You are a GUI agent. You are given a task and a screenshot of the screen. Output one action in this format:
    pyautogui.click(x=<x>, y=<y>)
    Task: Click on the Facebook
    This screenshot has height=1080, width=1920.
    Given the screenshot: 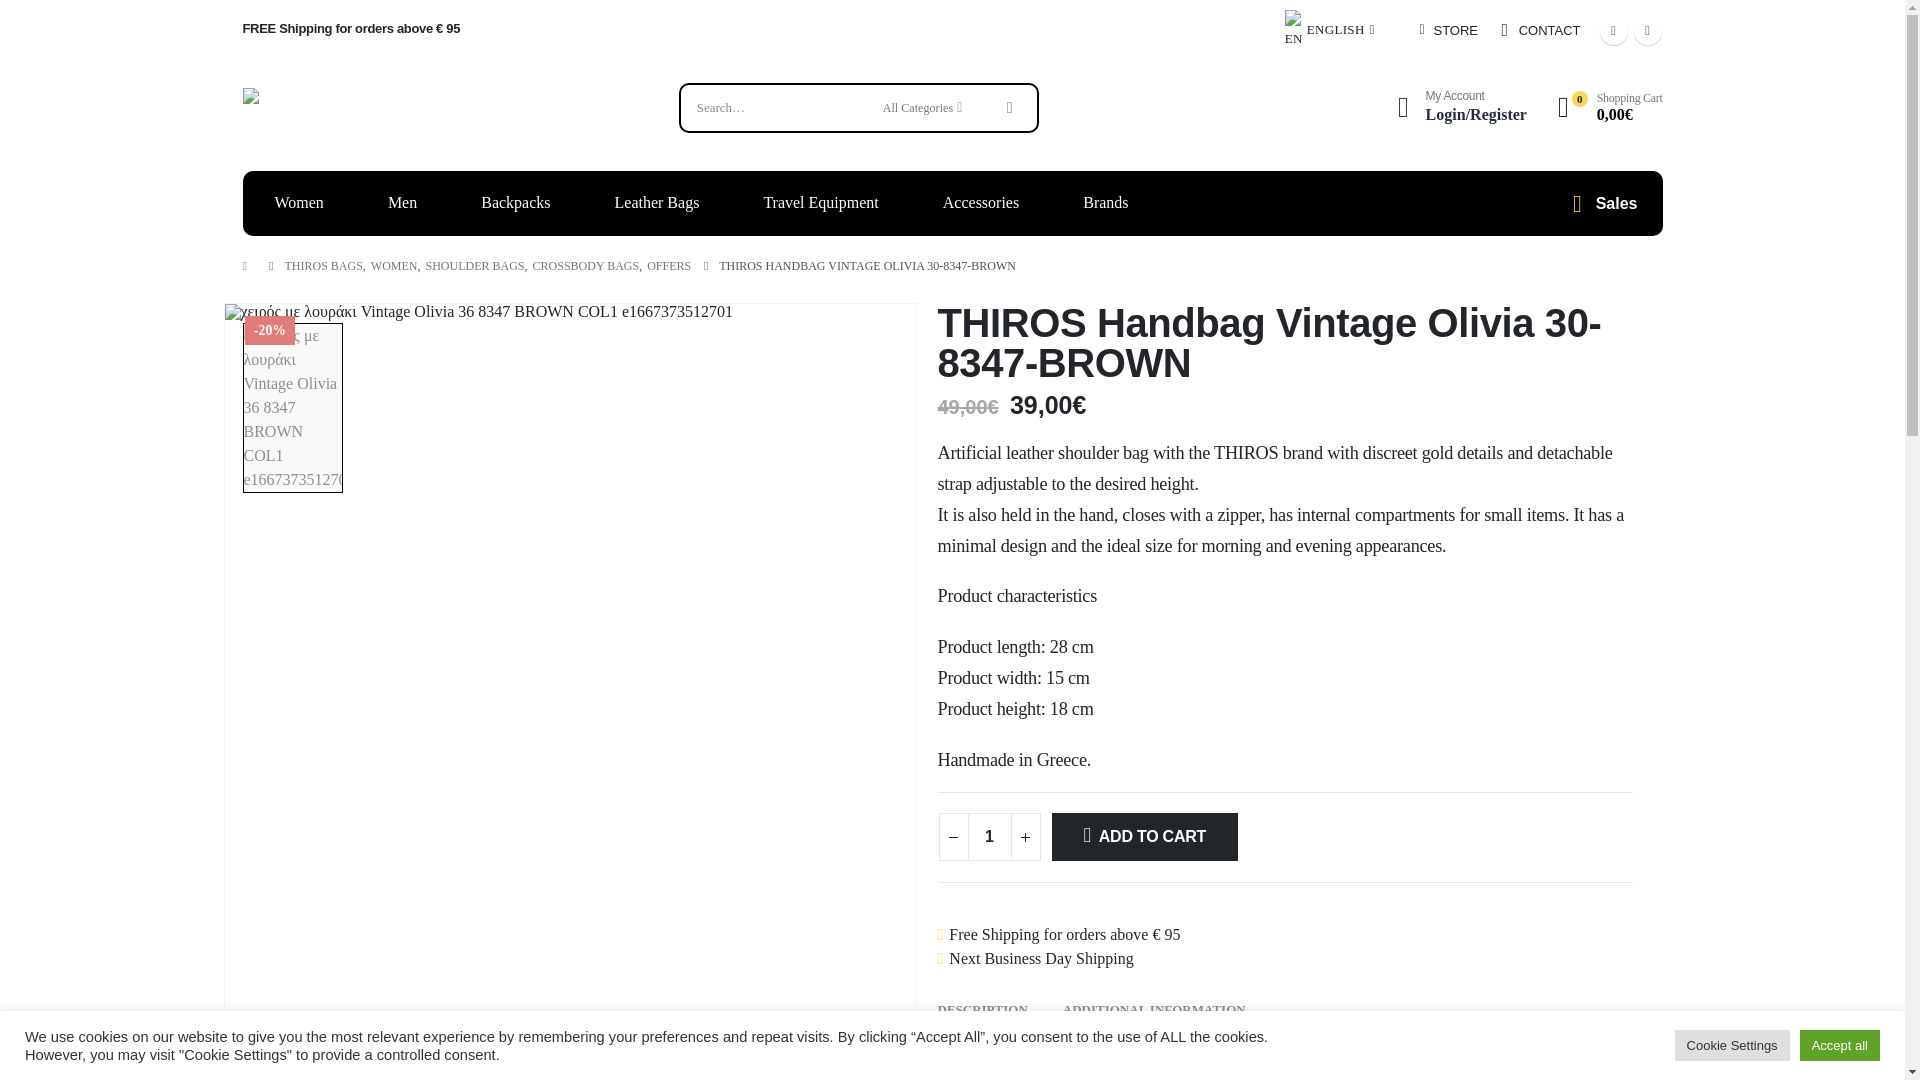 What is the action you would take?
    pyautogui.click(x=1614, y=31)
    